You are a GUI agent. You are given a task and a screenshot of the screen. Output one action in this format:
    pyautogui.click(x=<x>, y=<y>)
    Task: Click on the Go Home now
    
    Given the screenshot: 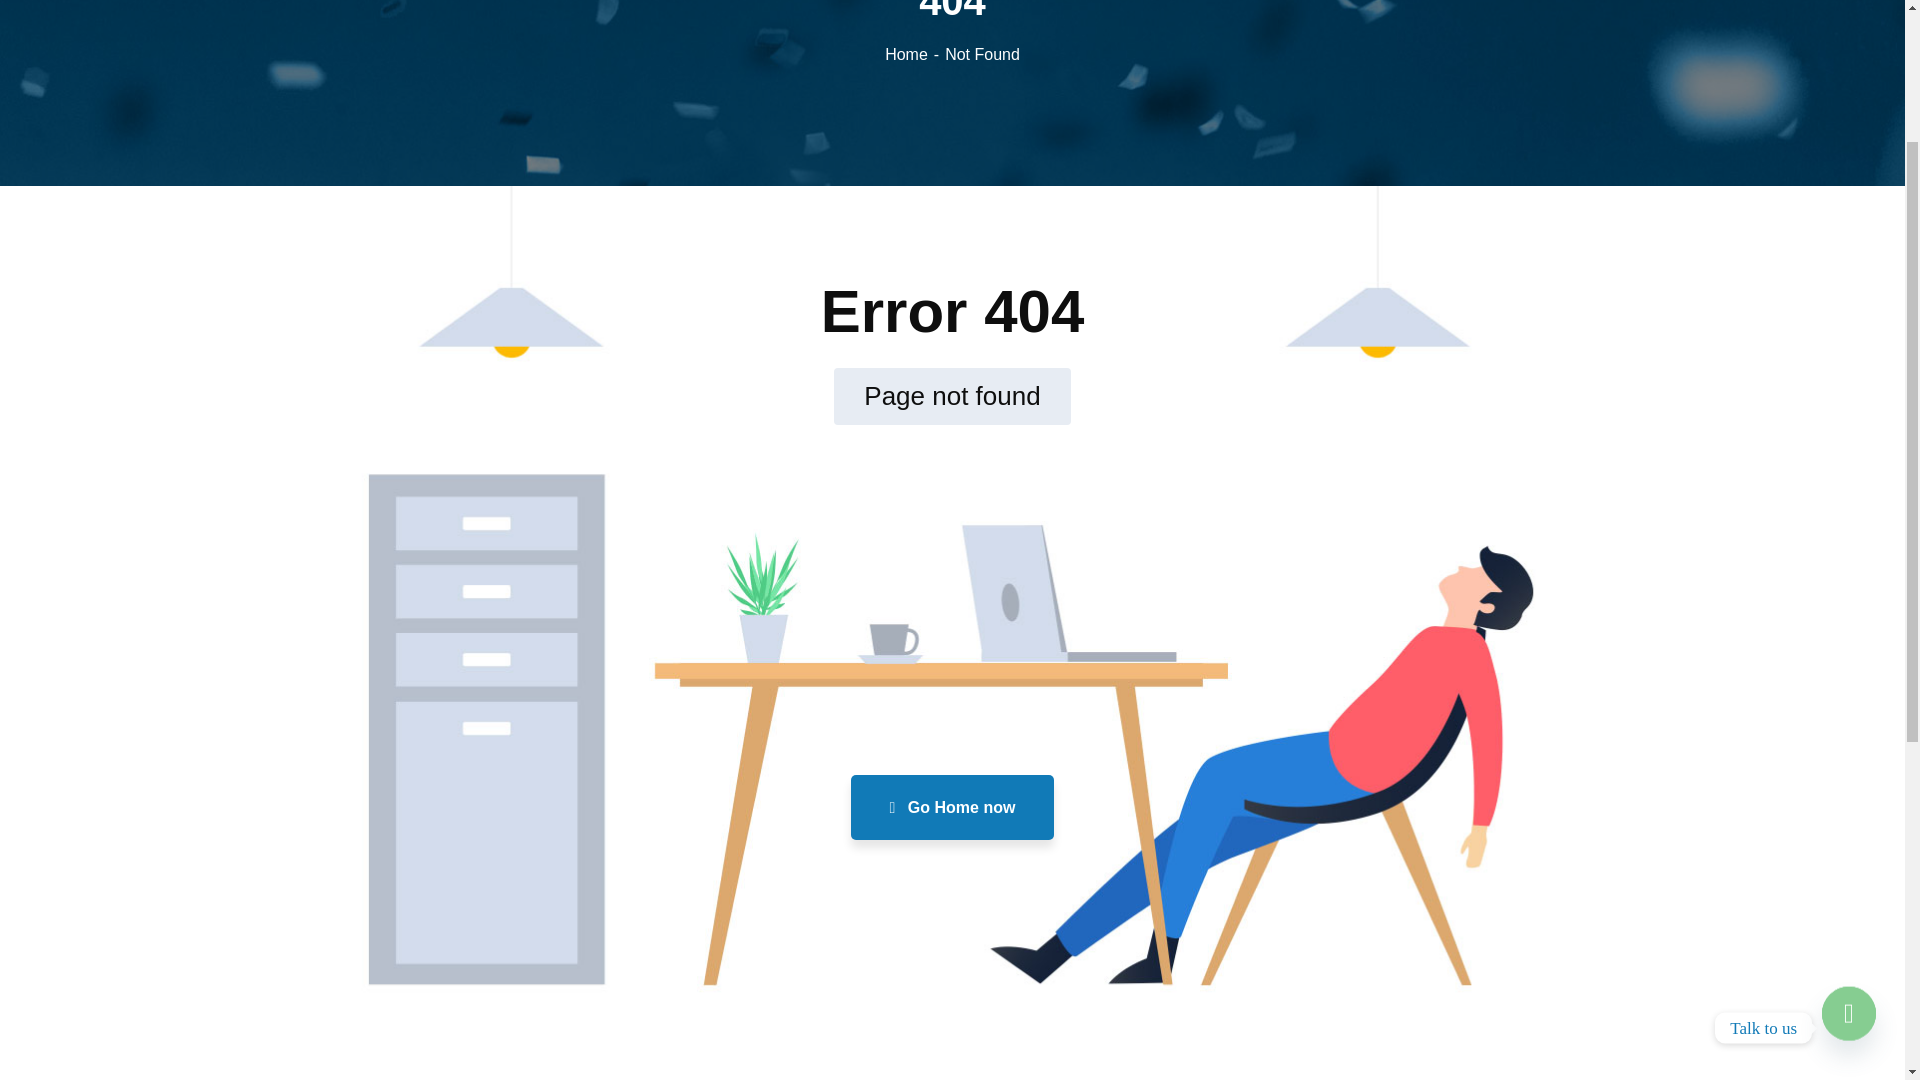 What is the action you would take?
    pyautogui.click(x=952, y=808)
    